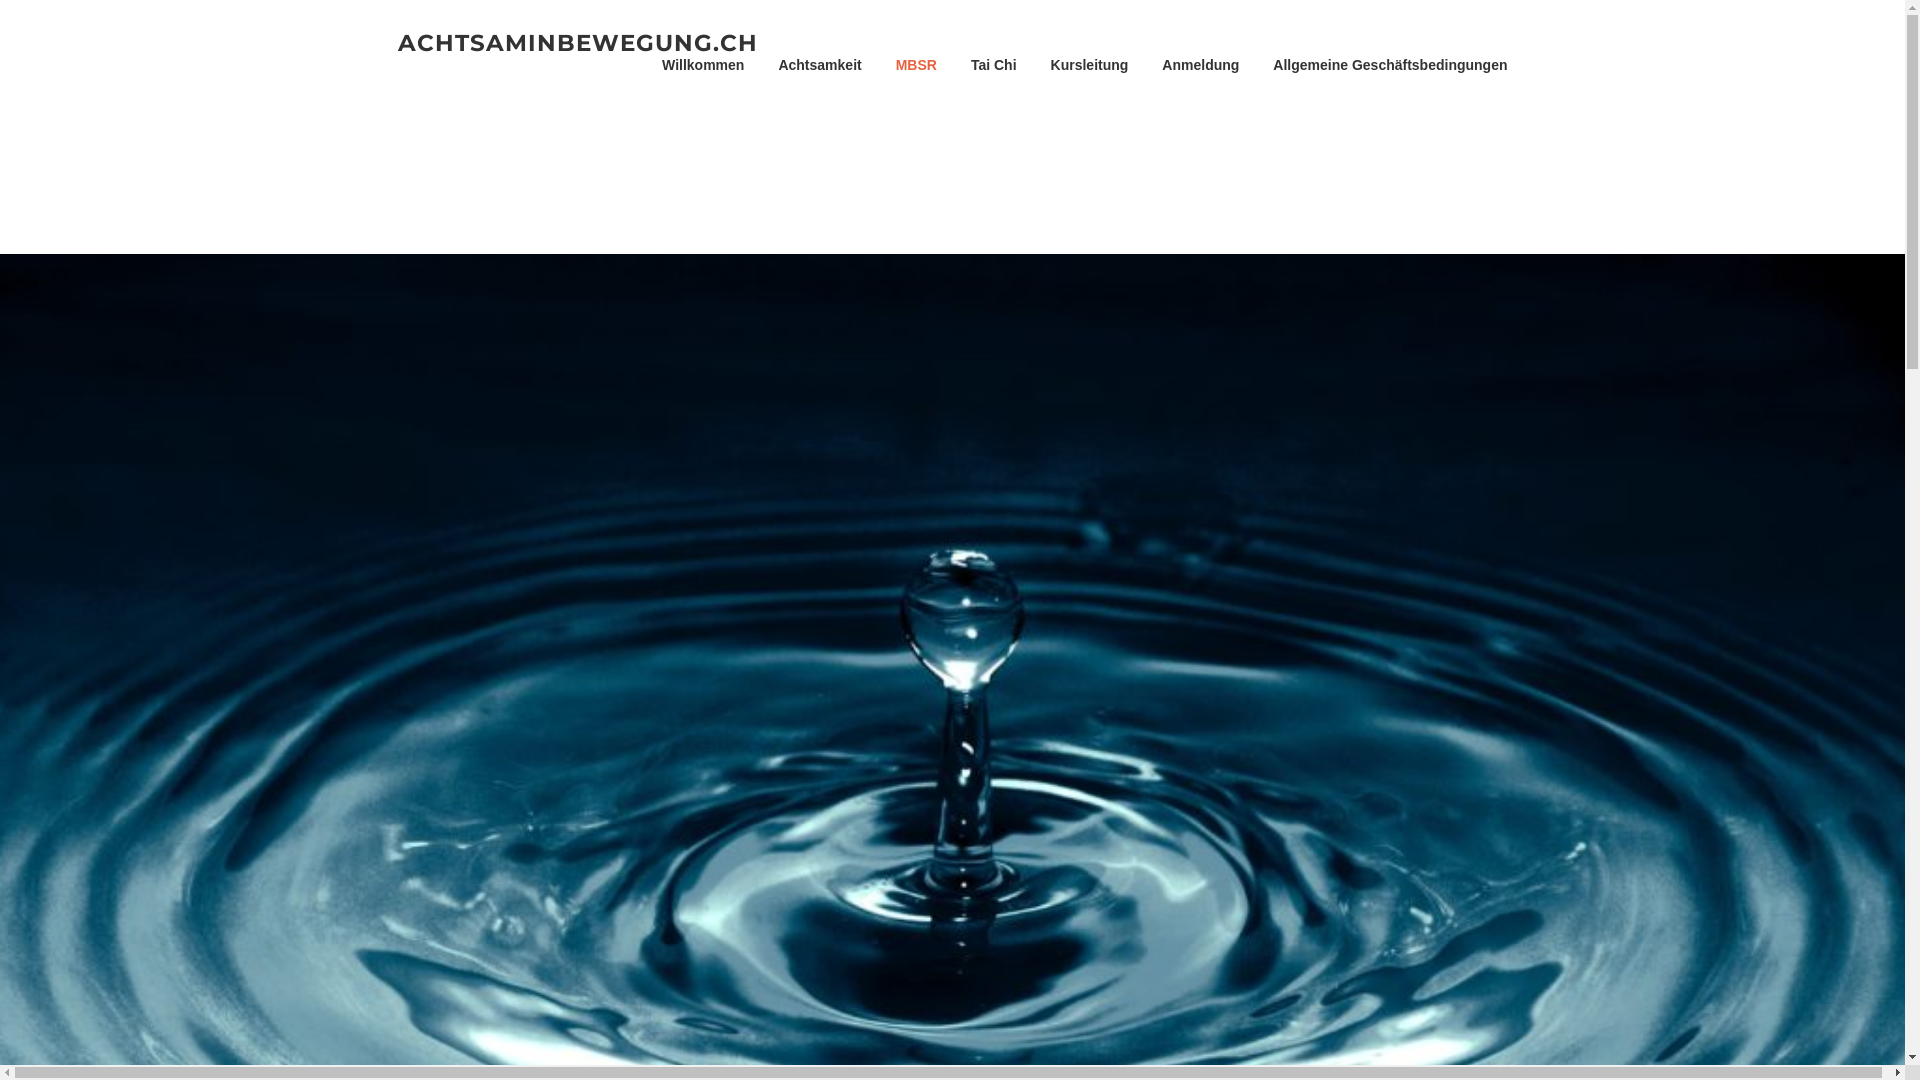 Image resolution: width=1920 pixels, height=1080 pixels. I want to click on Anmeldung, so click(1200, 66).